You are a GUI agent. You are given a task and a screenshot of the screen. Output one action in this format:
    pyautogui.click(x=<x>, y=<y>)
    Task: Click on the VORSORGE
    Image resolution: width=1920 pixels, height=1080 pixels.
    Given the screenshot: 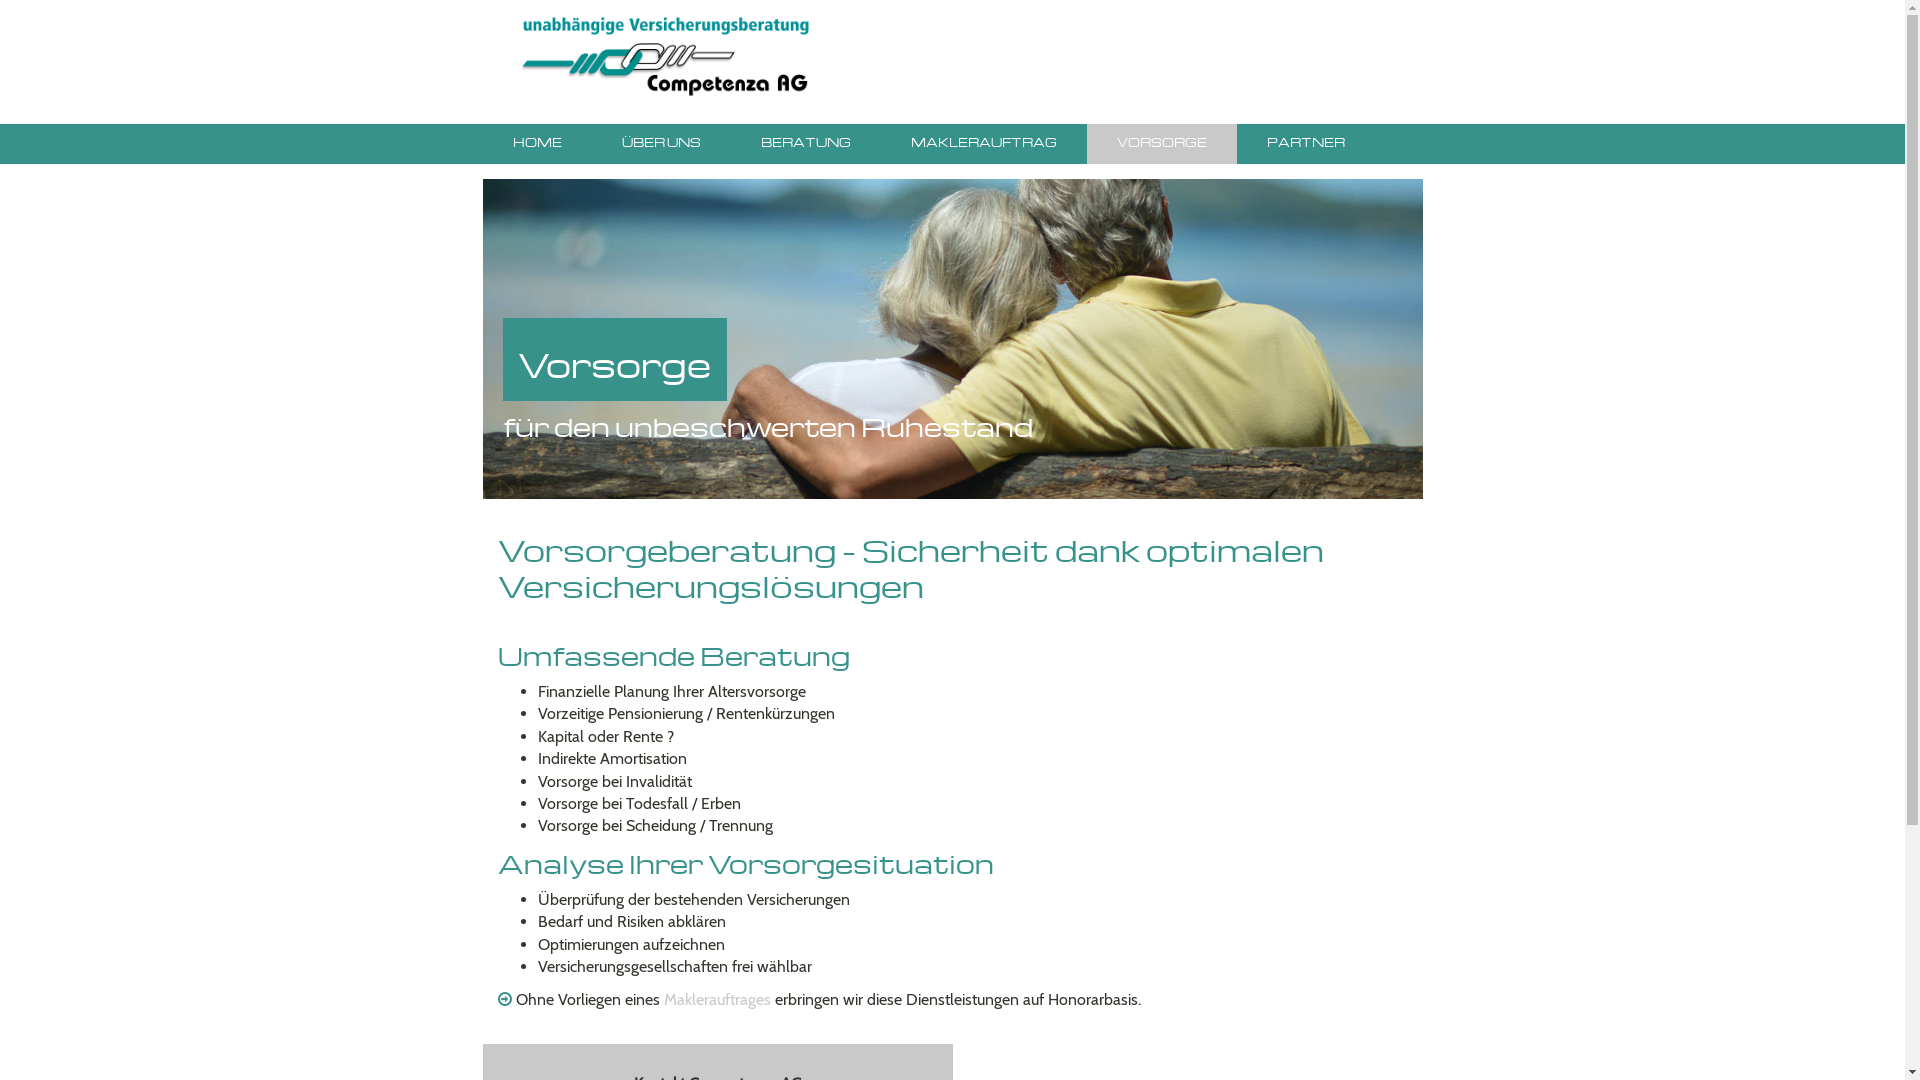 What is the action you would take?
    pyautogui.click(x=1161, y=144)
    